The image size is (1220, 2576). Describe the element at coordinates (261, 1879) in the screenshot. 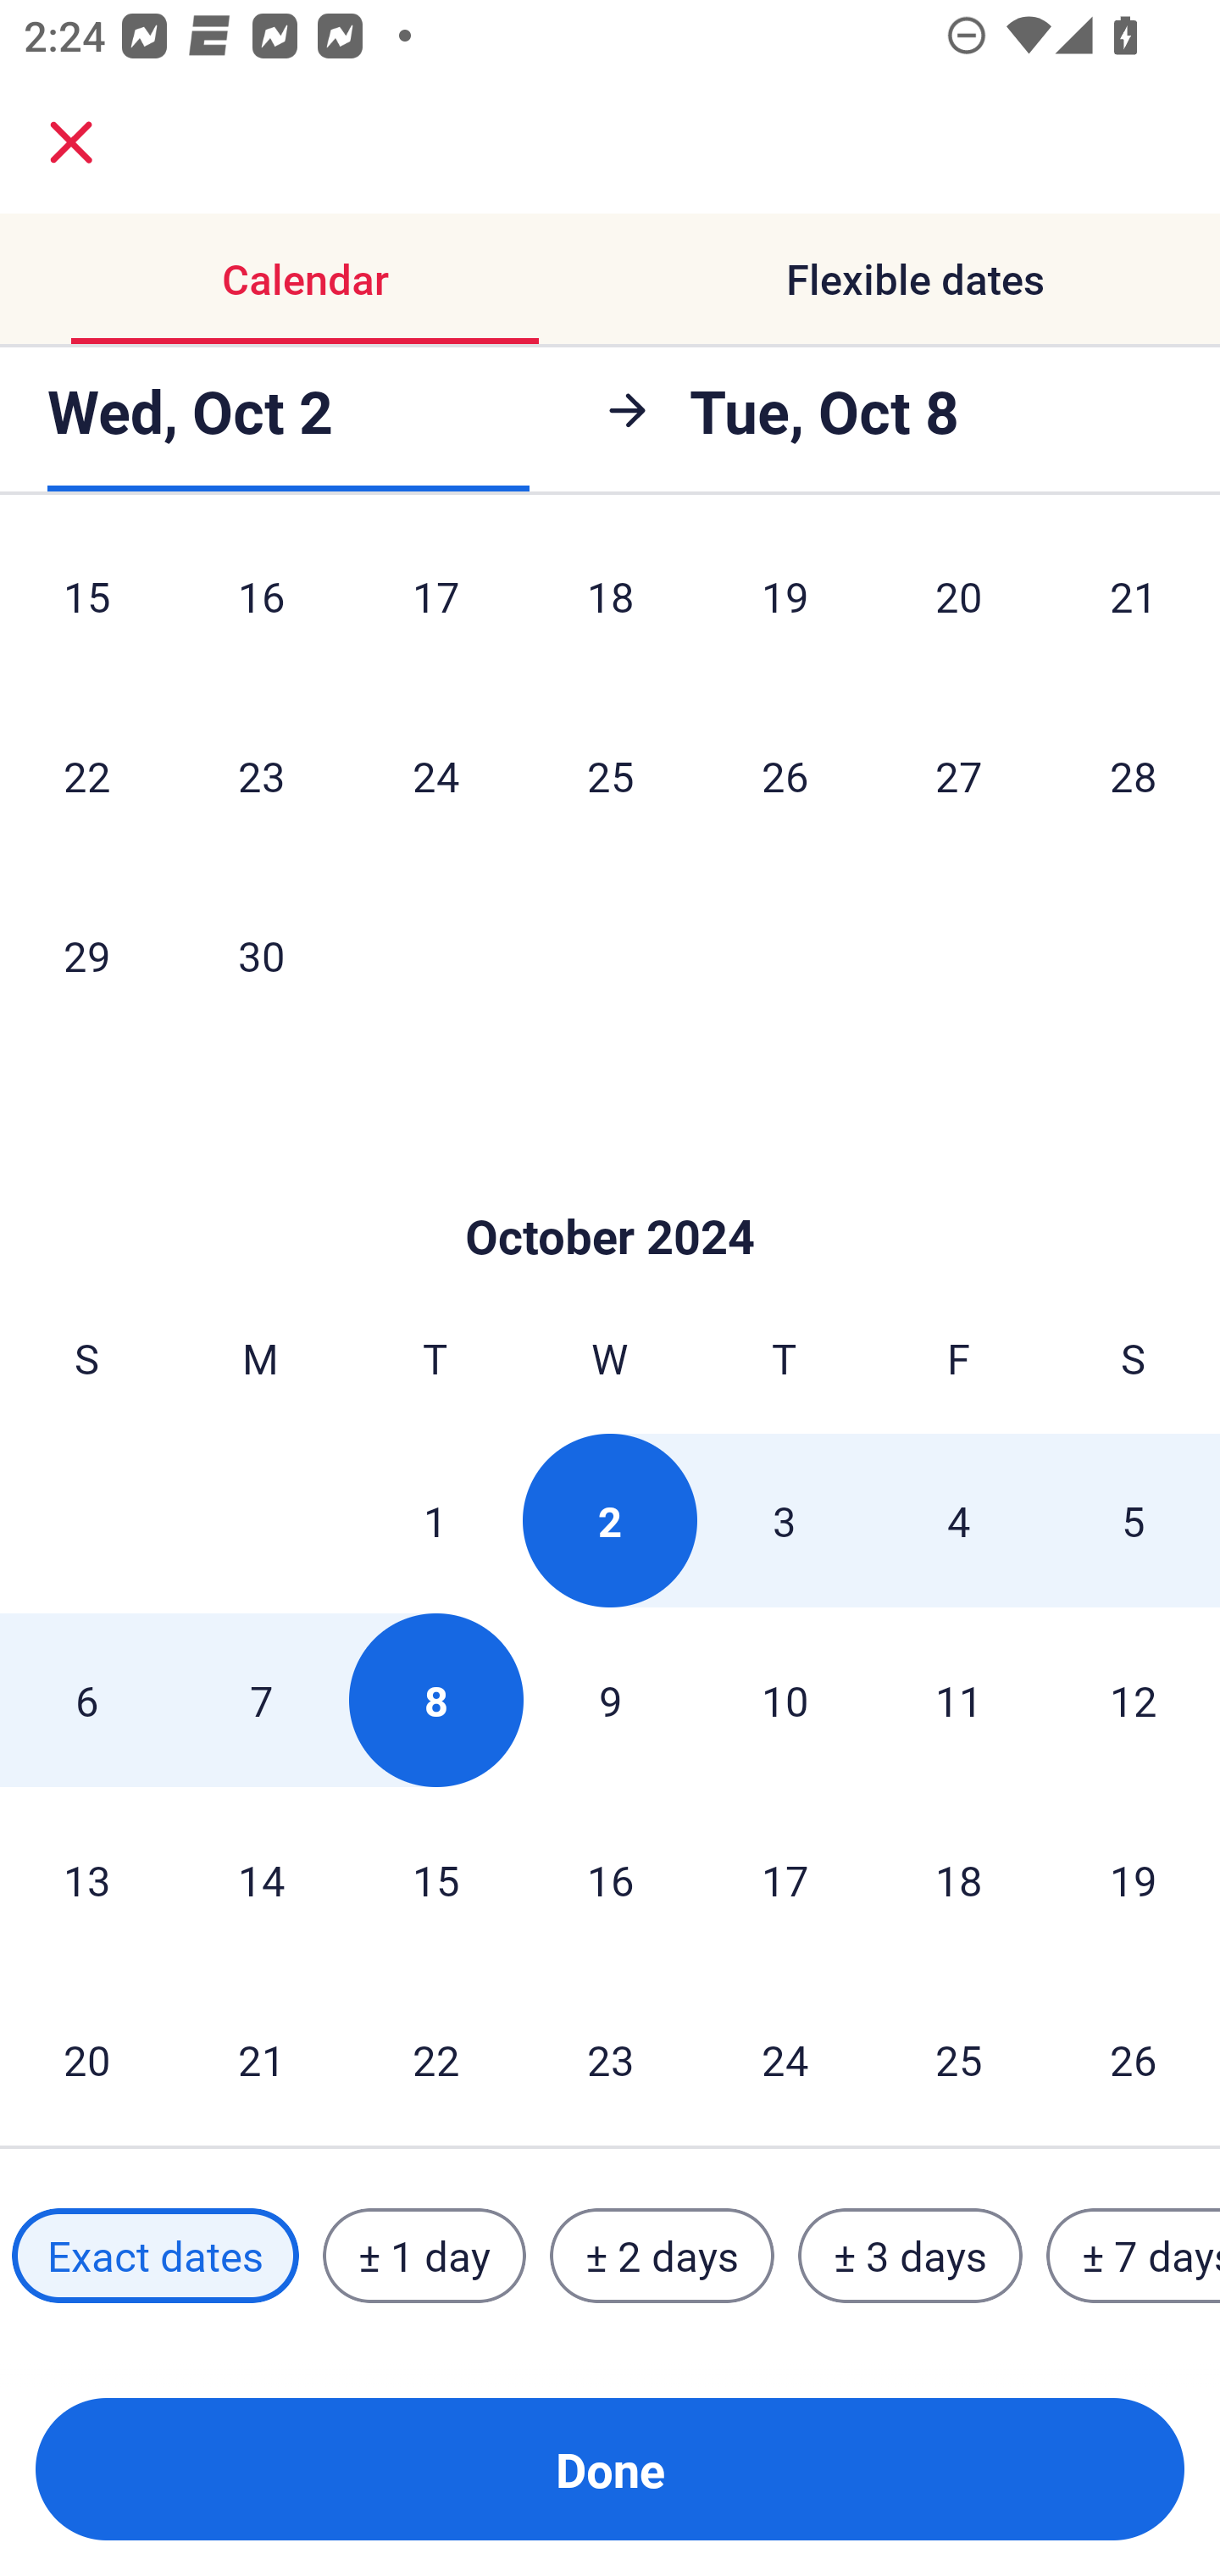

I see `14 Monday, October 14, 2024` at that location.